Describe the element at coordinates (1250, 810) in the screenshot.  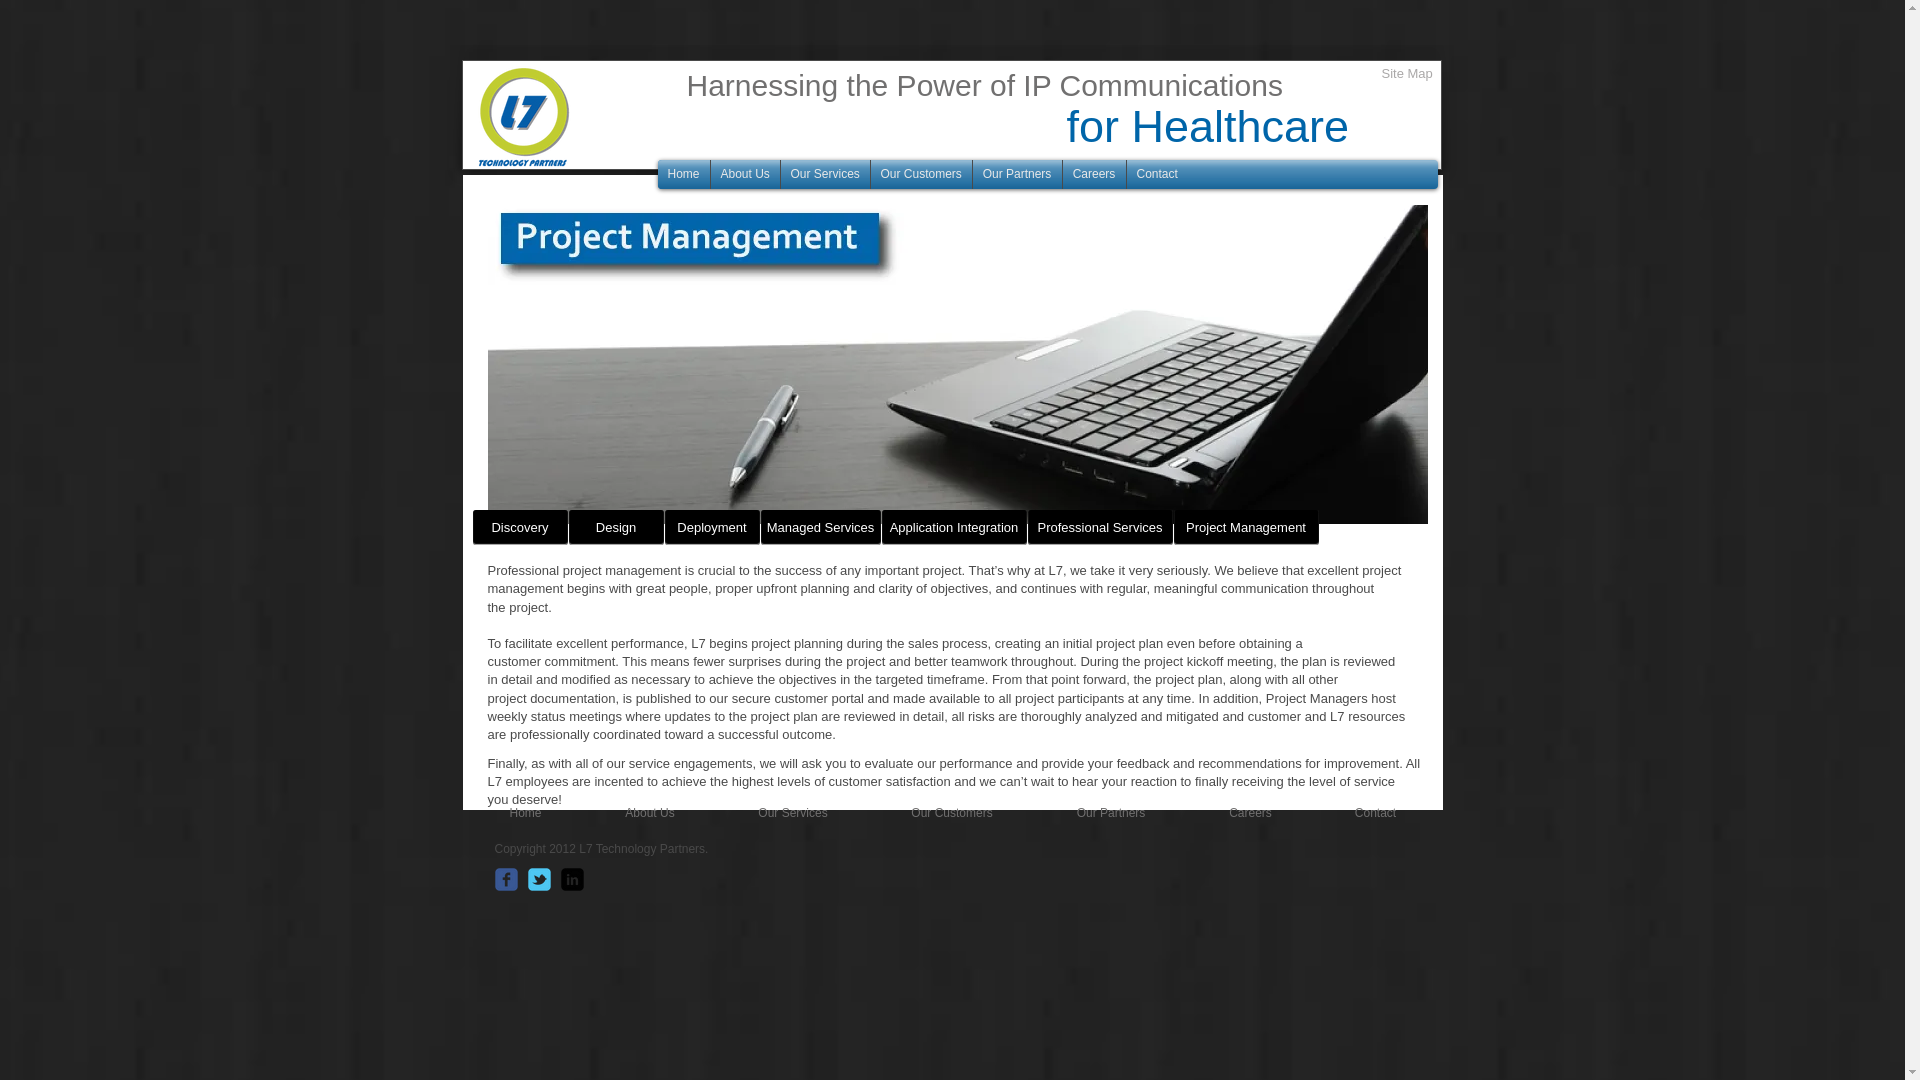
I see `Careers` at that location.